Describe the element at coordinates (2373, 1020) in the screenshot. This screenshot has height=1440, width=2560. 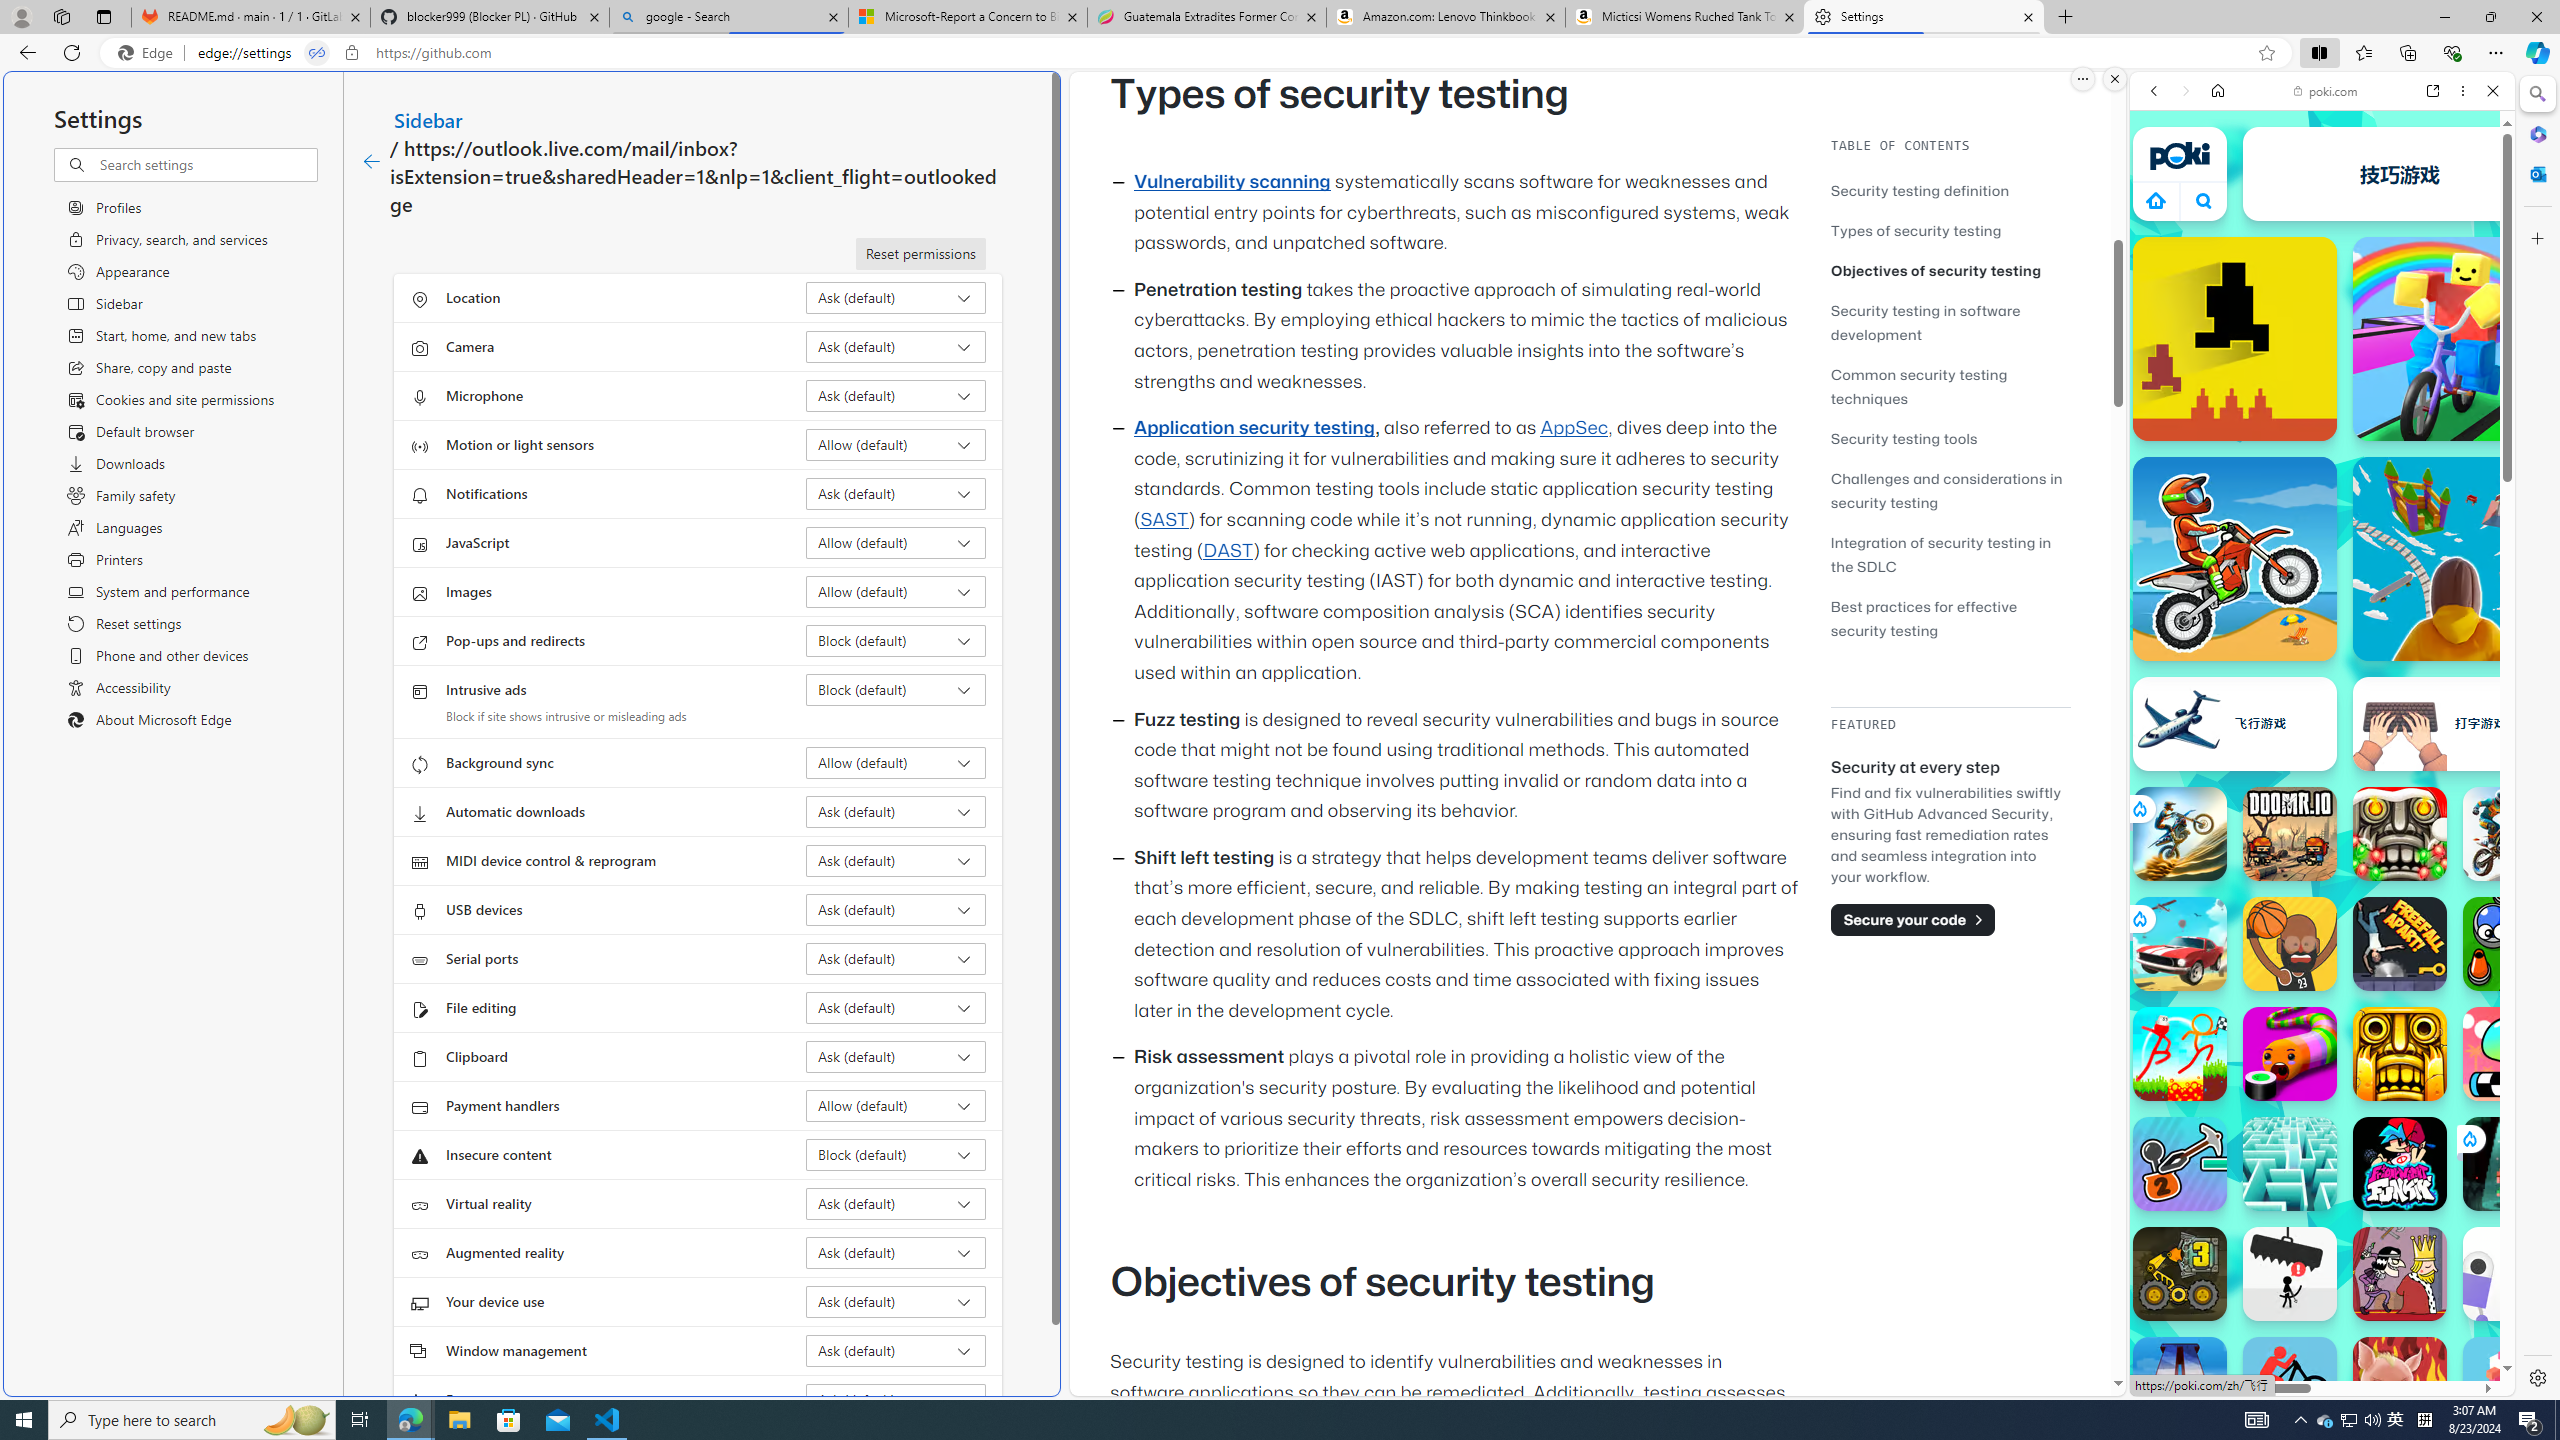
I see `Combat Reloaded` at that location.